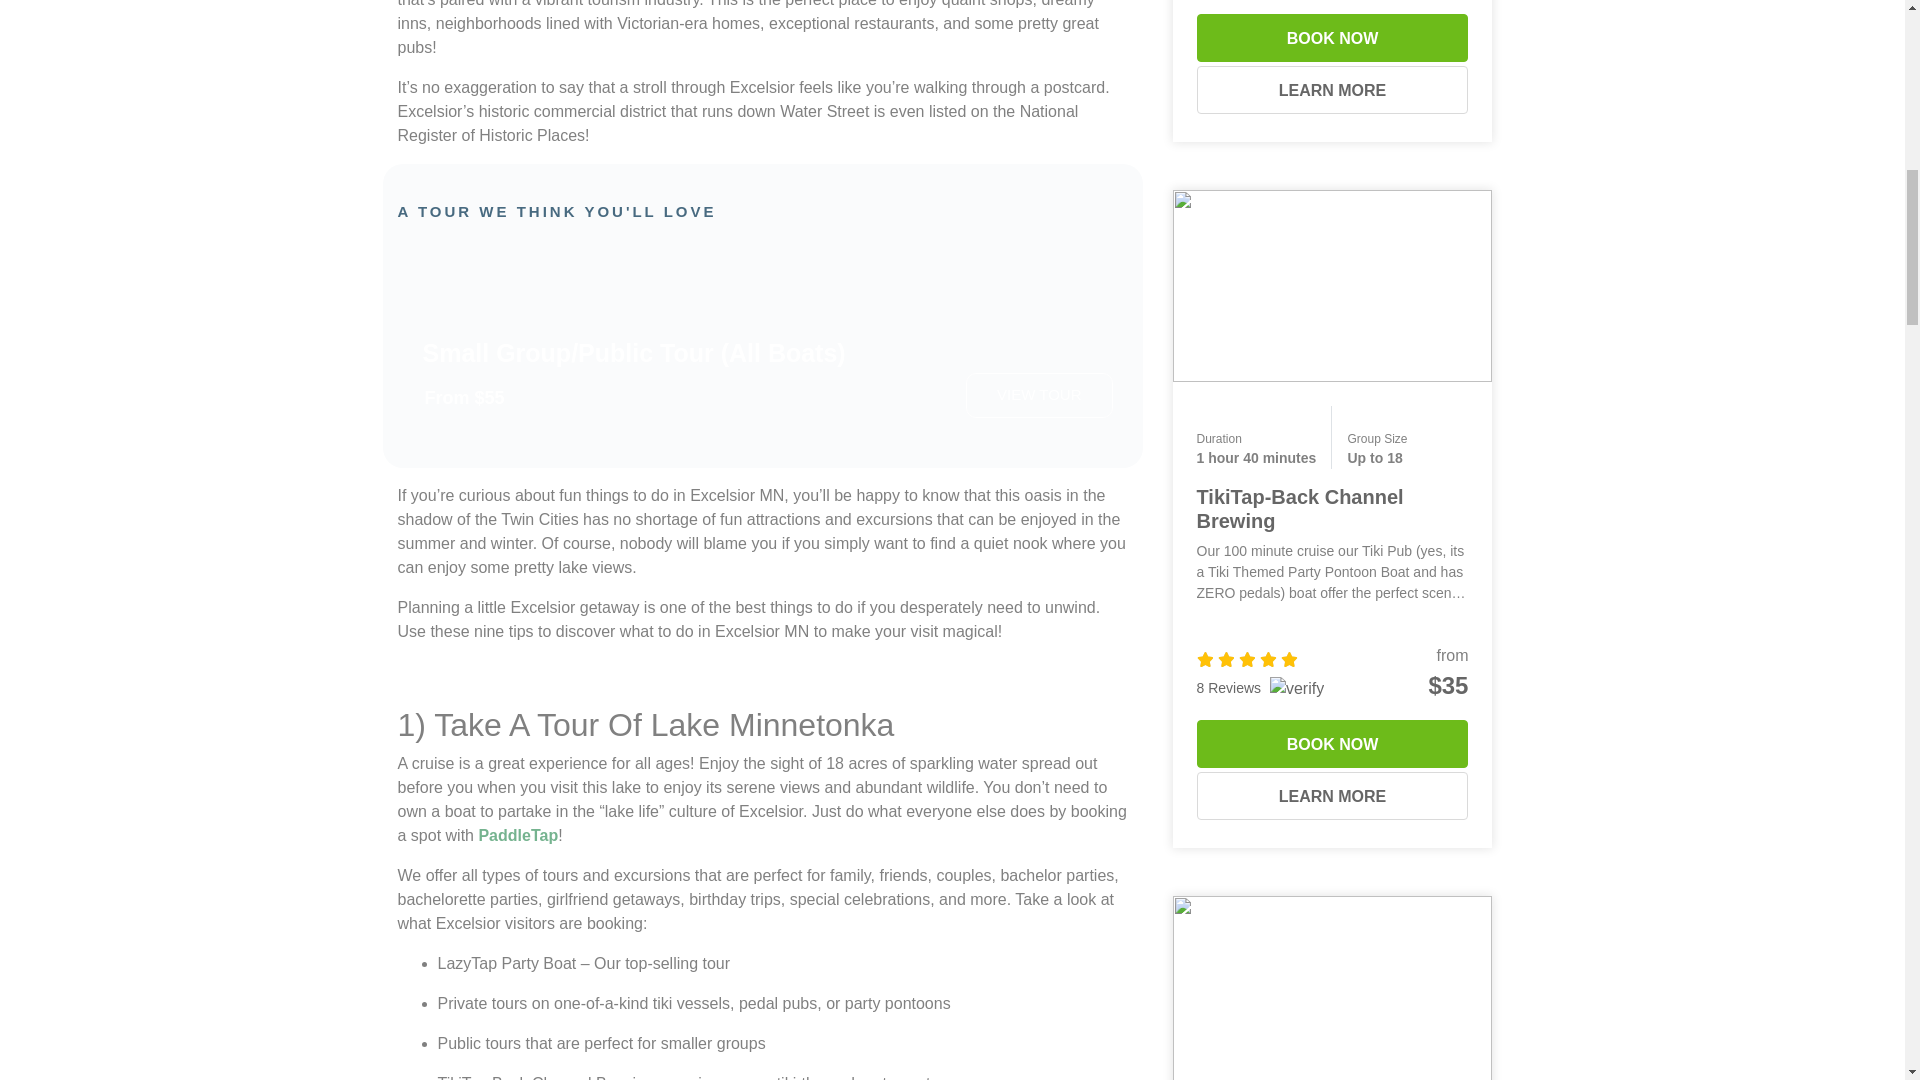 Image resolution: width=1920 pixels, height=1080 pixels. What do you see at coordinates (1332, 90) in the screenshot?
I see `Learn More` at bounding box center [1332, 90].